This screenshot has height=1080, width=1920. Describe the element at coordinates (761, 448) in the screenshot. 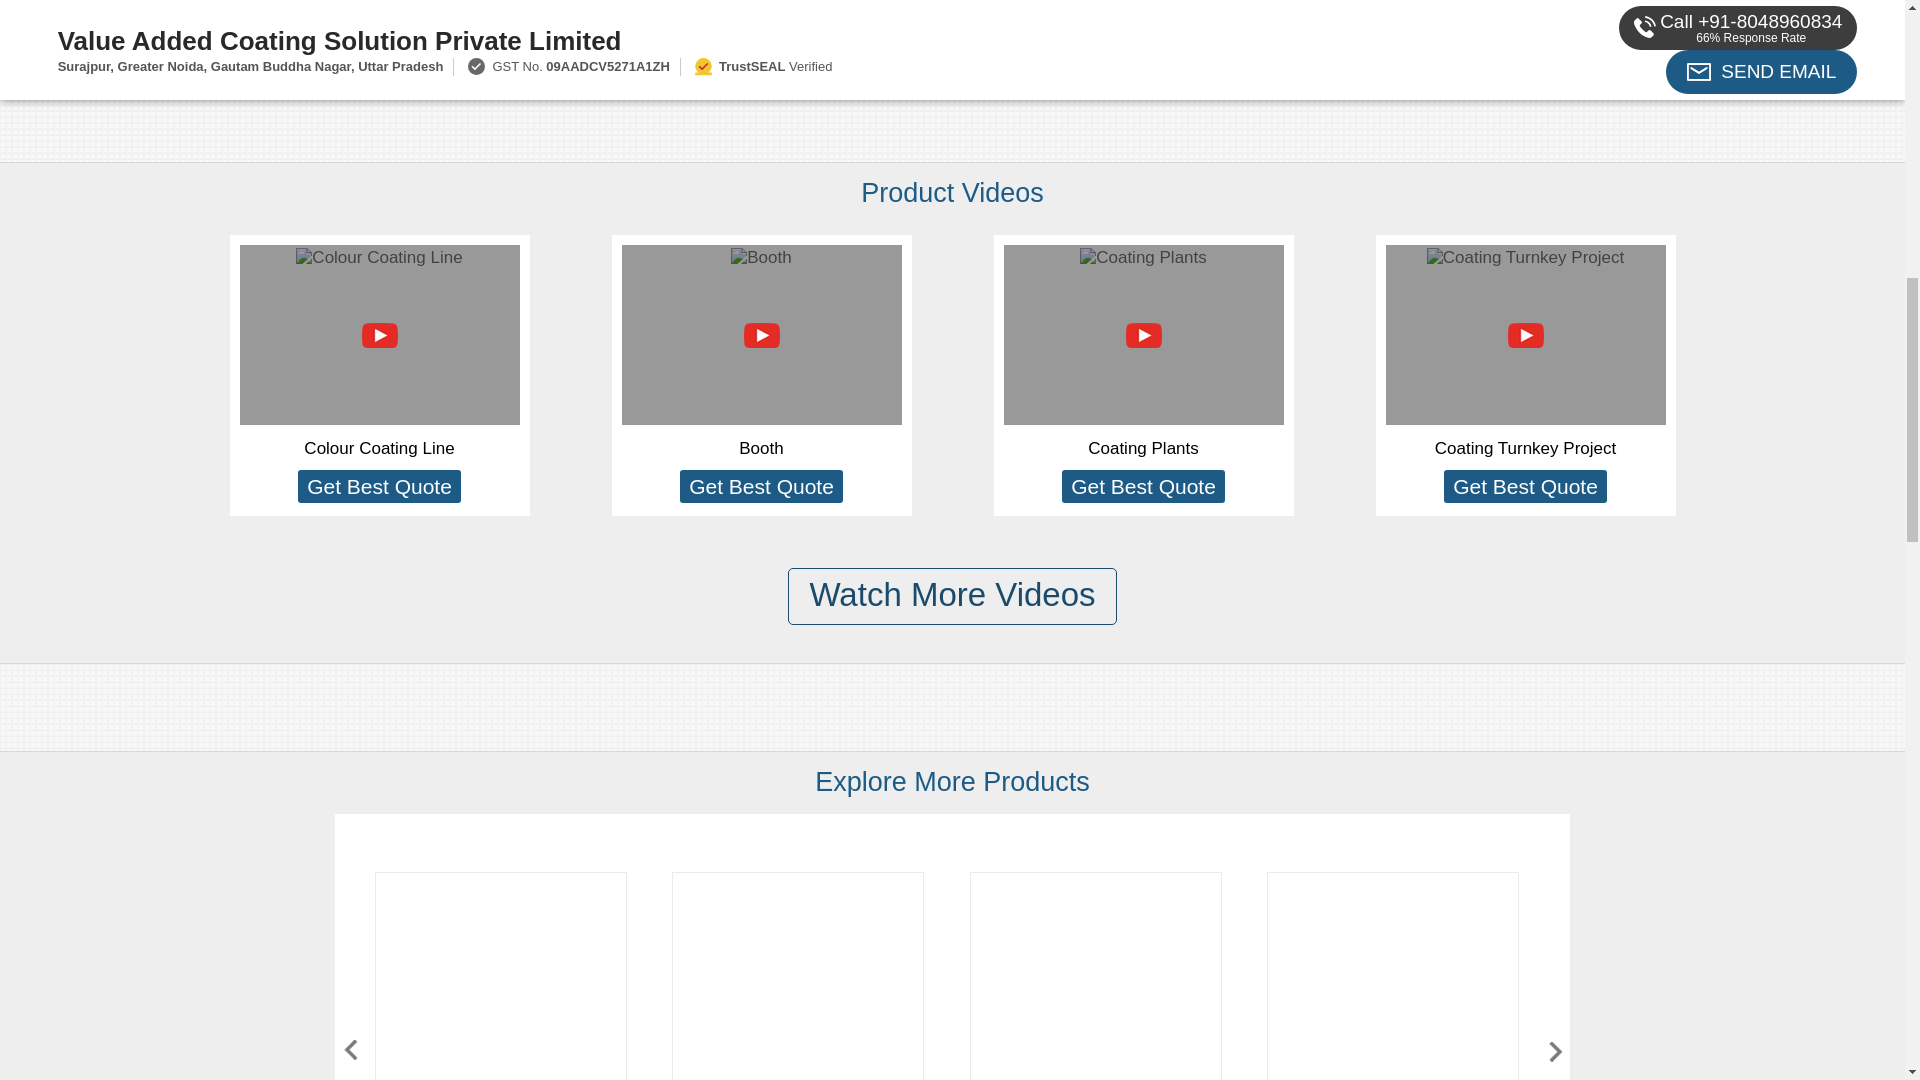

I see `Booth` at that location.